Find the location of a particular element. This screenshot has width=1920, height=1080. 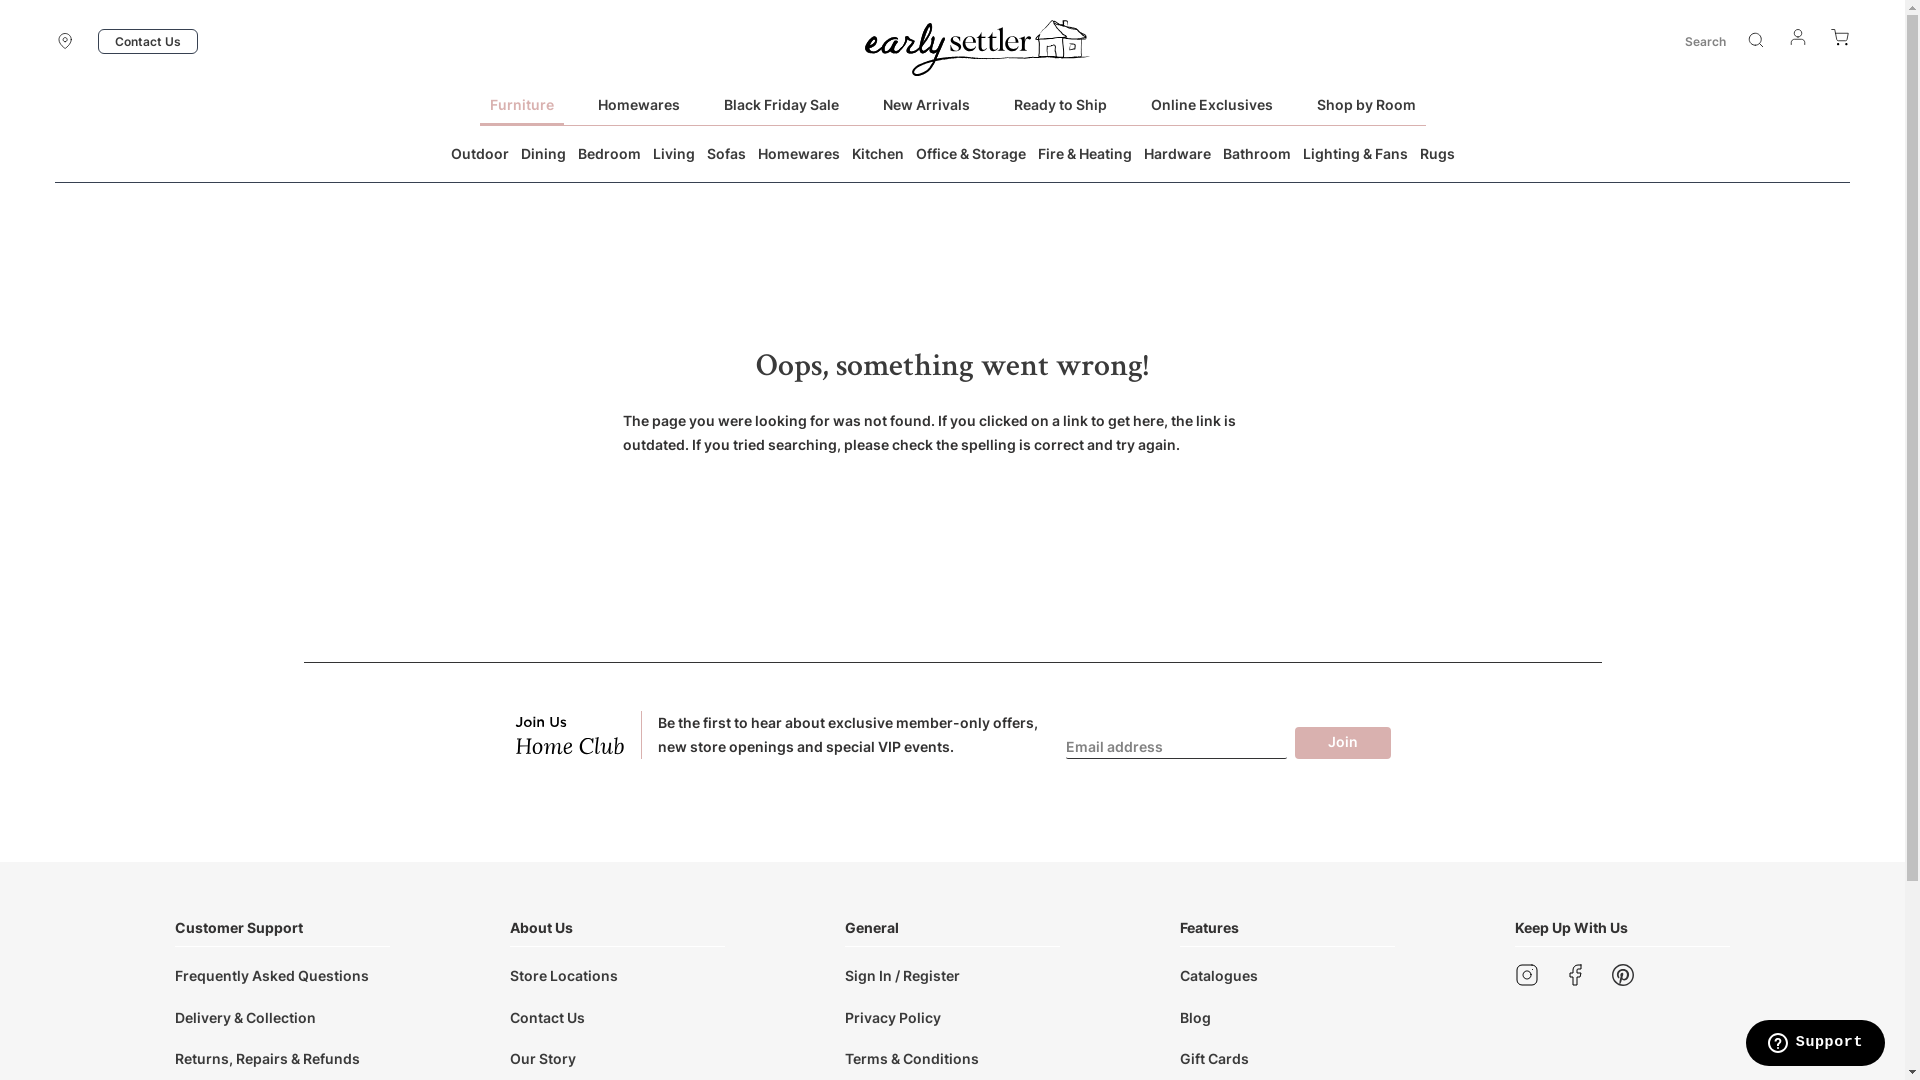

Our Story is located at coordinates (543, 1058).